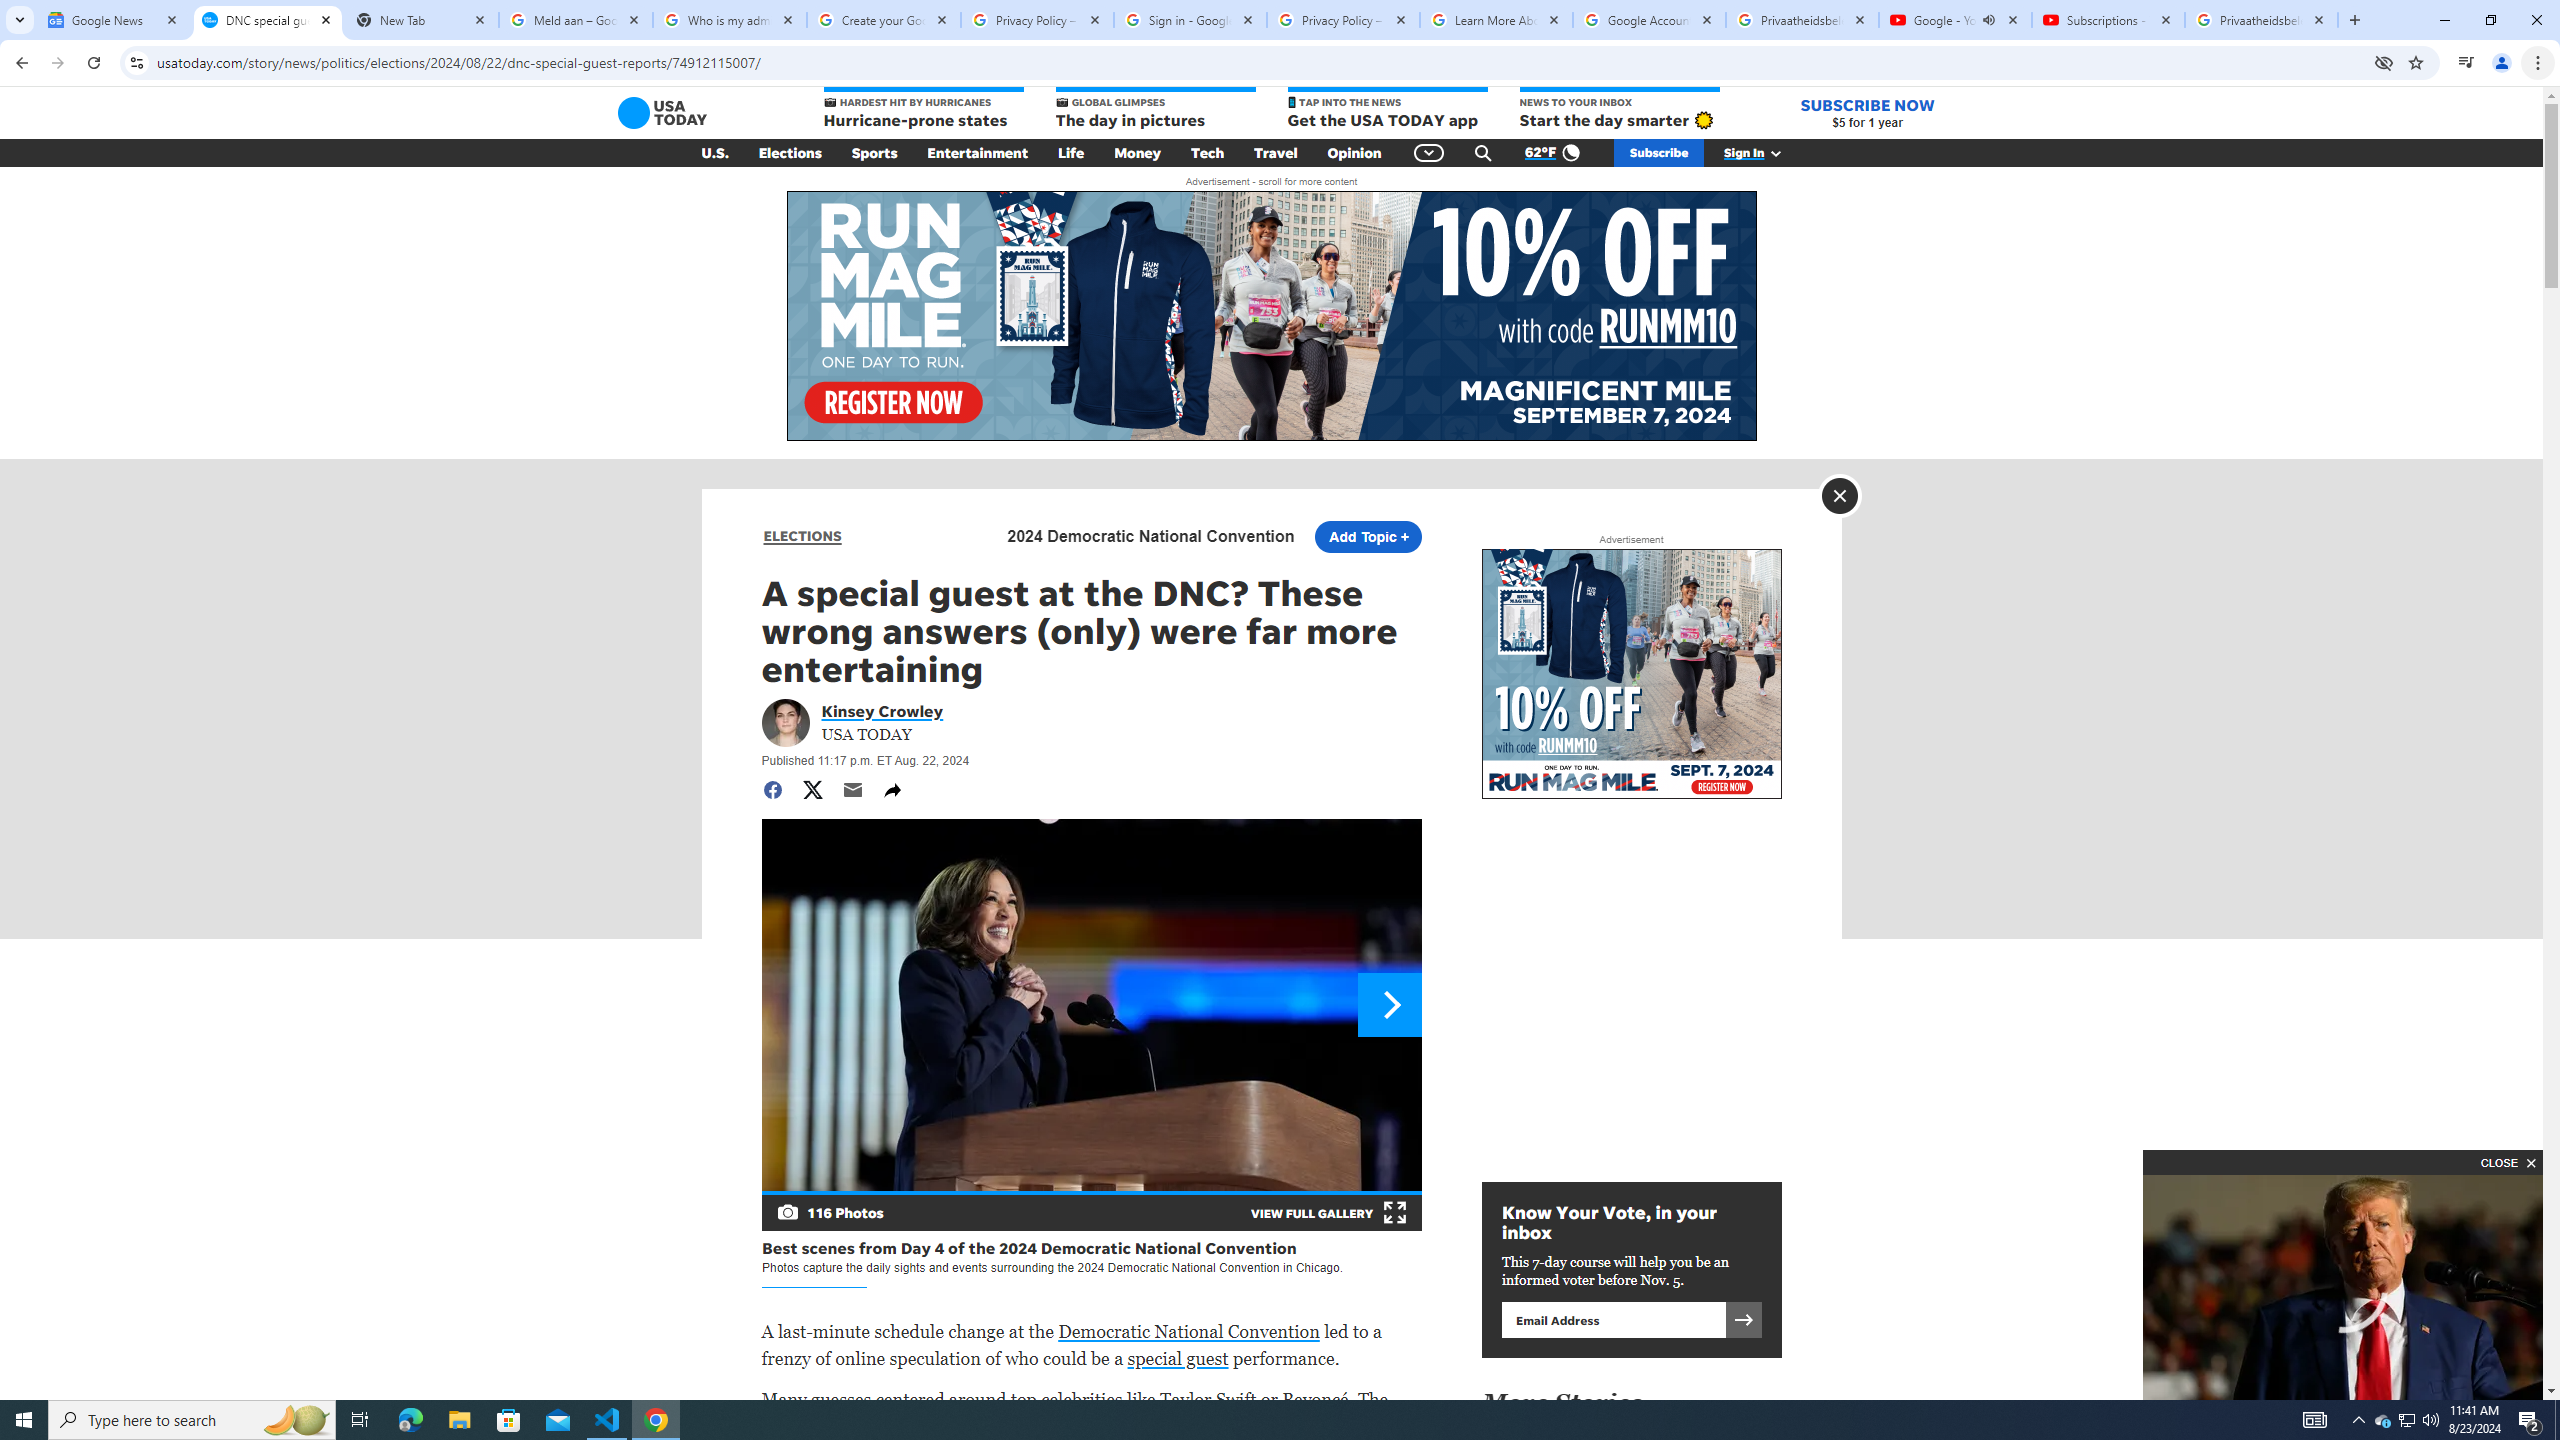 This screenshot has width=2560, height=1440. What do you see at coordinates (730, 20) in the screenshot?
I see `Who is my administrator? - Google Account Help` at bounding box center [730, 20].